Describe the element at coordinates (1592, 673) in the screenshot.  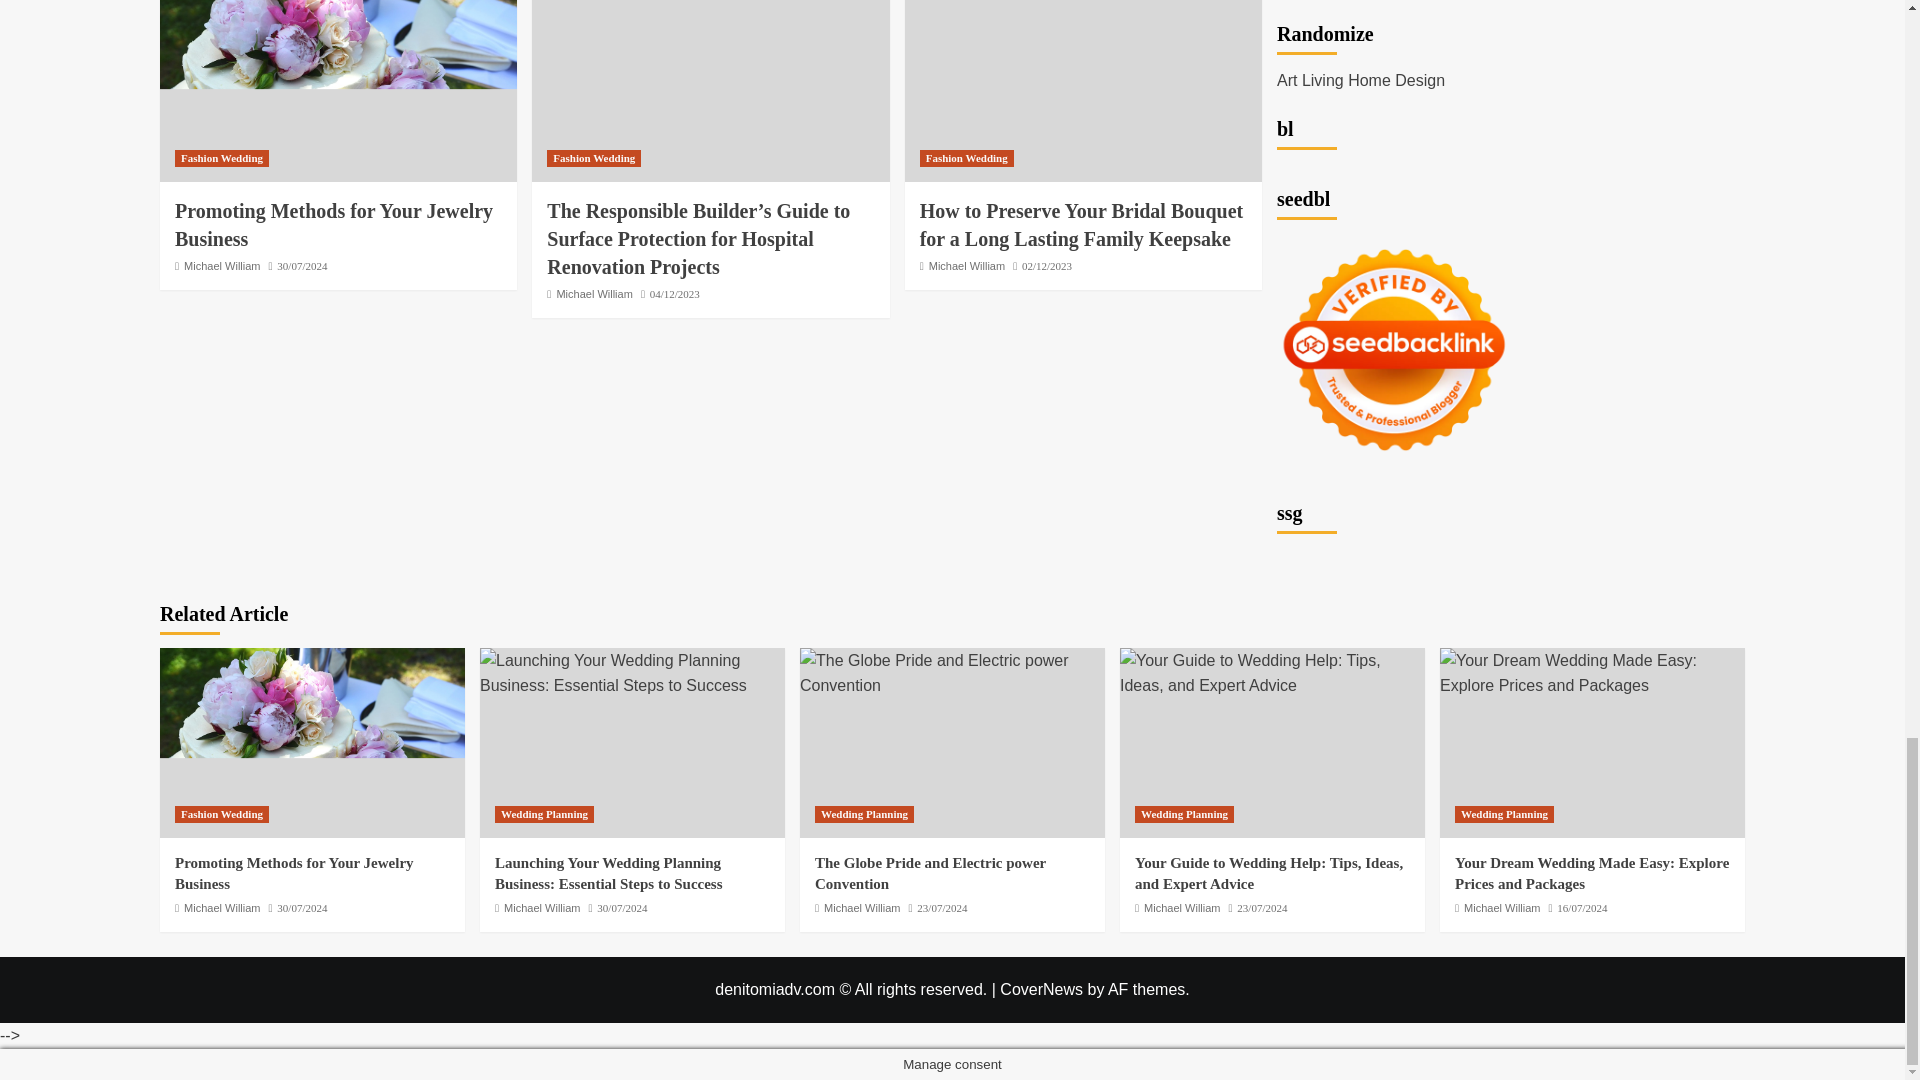
I see `Your Dream Wedding Made Easy: Explore Prices and Packages` at that location.